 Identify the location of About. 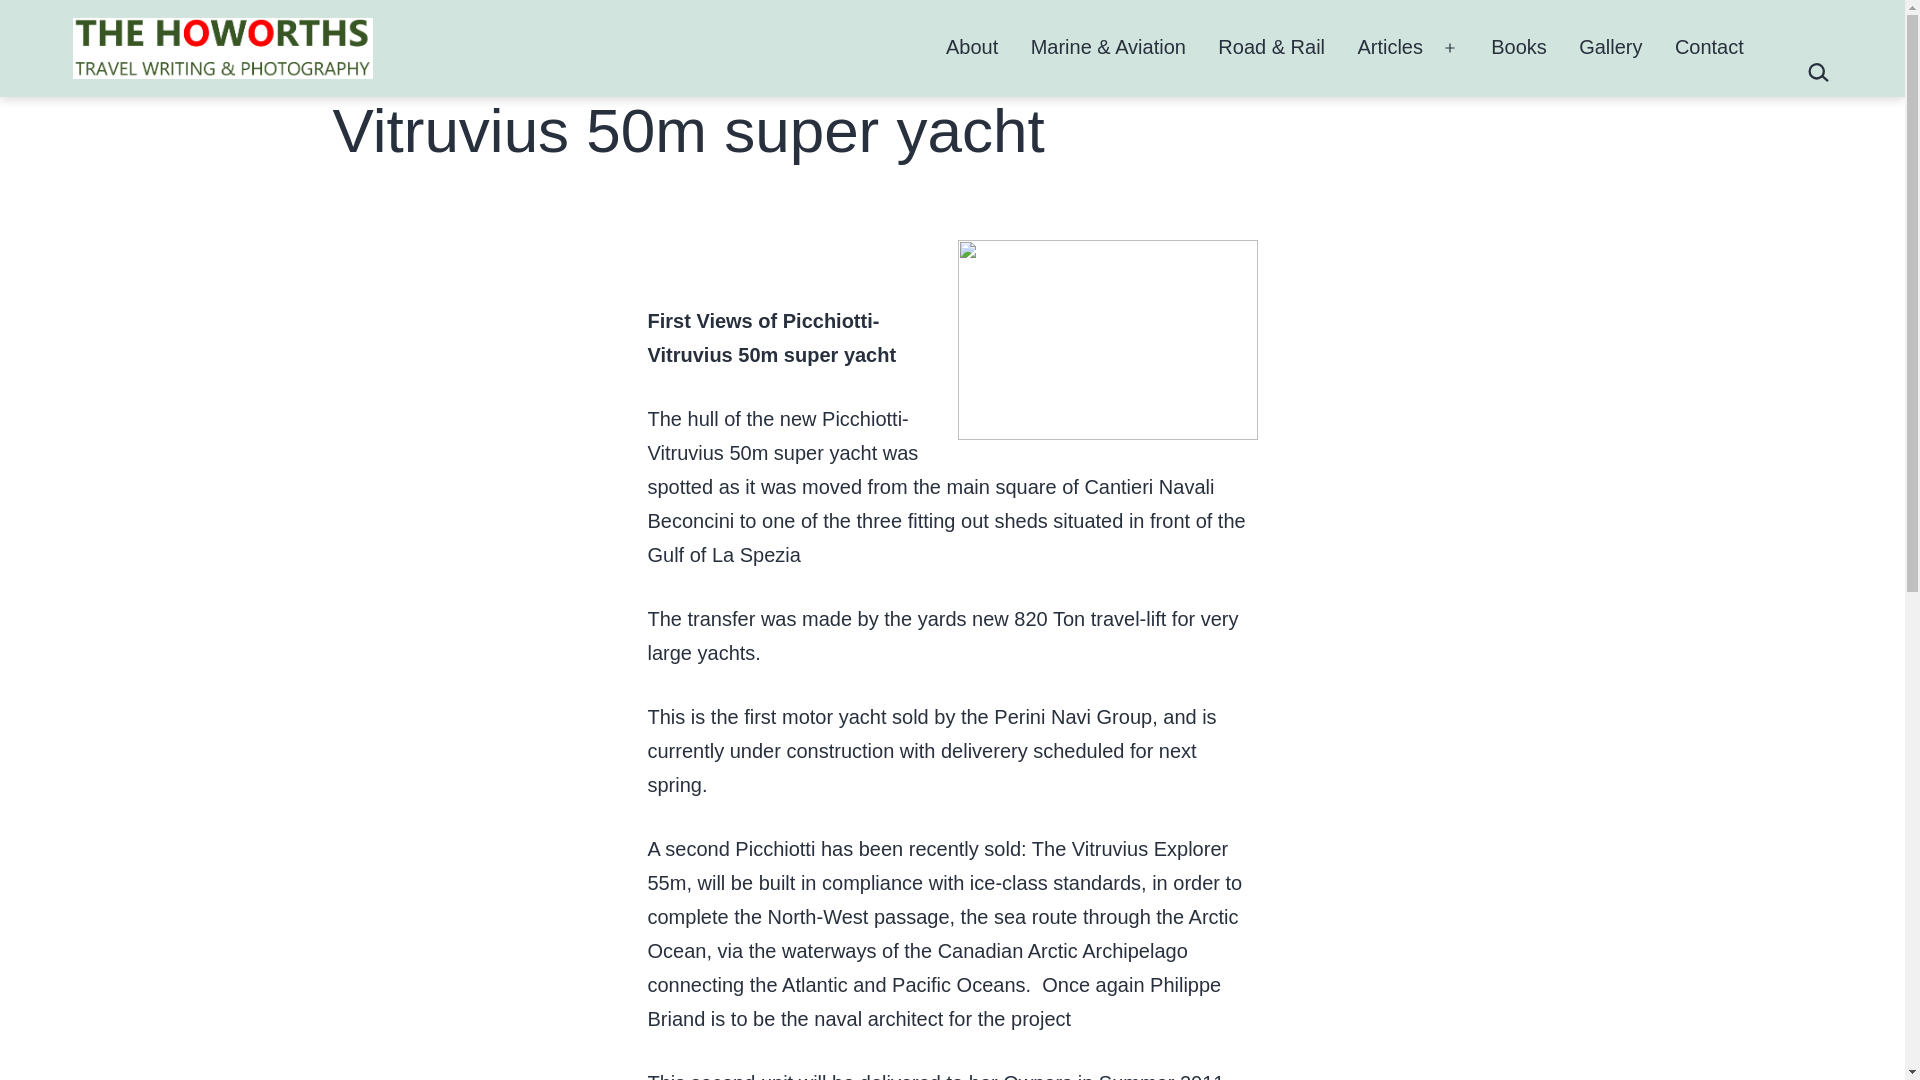
(972, 48).